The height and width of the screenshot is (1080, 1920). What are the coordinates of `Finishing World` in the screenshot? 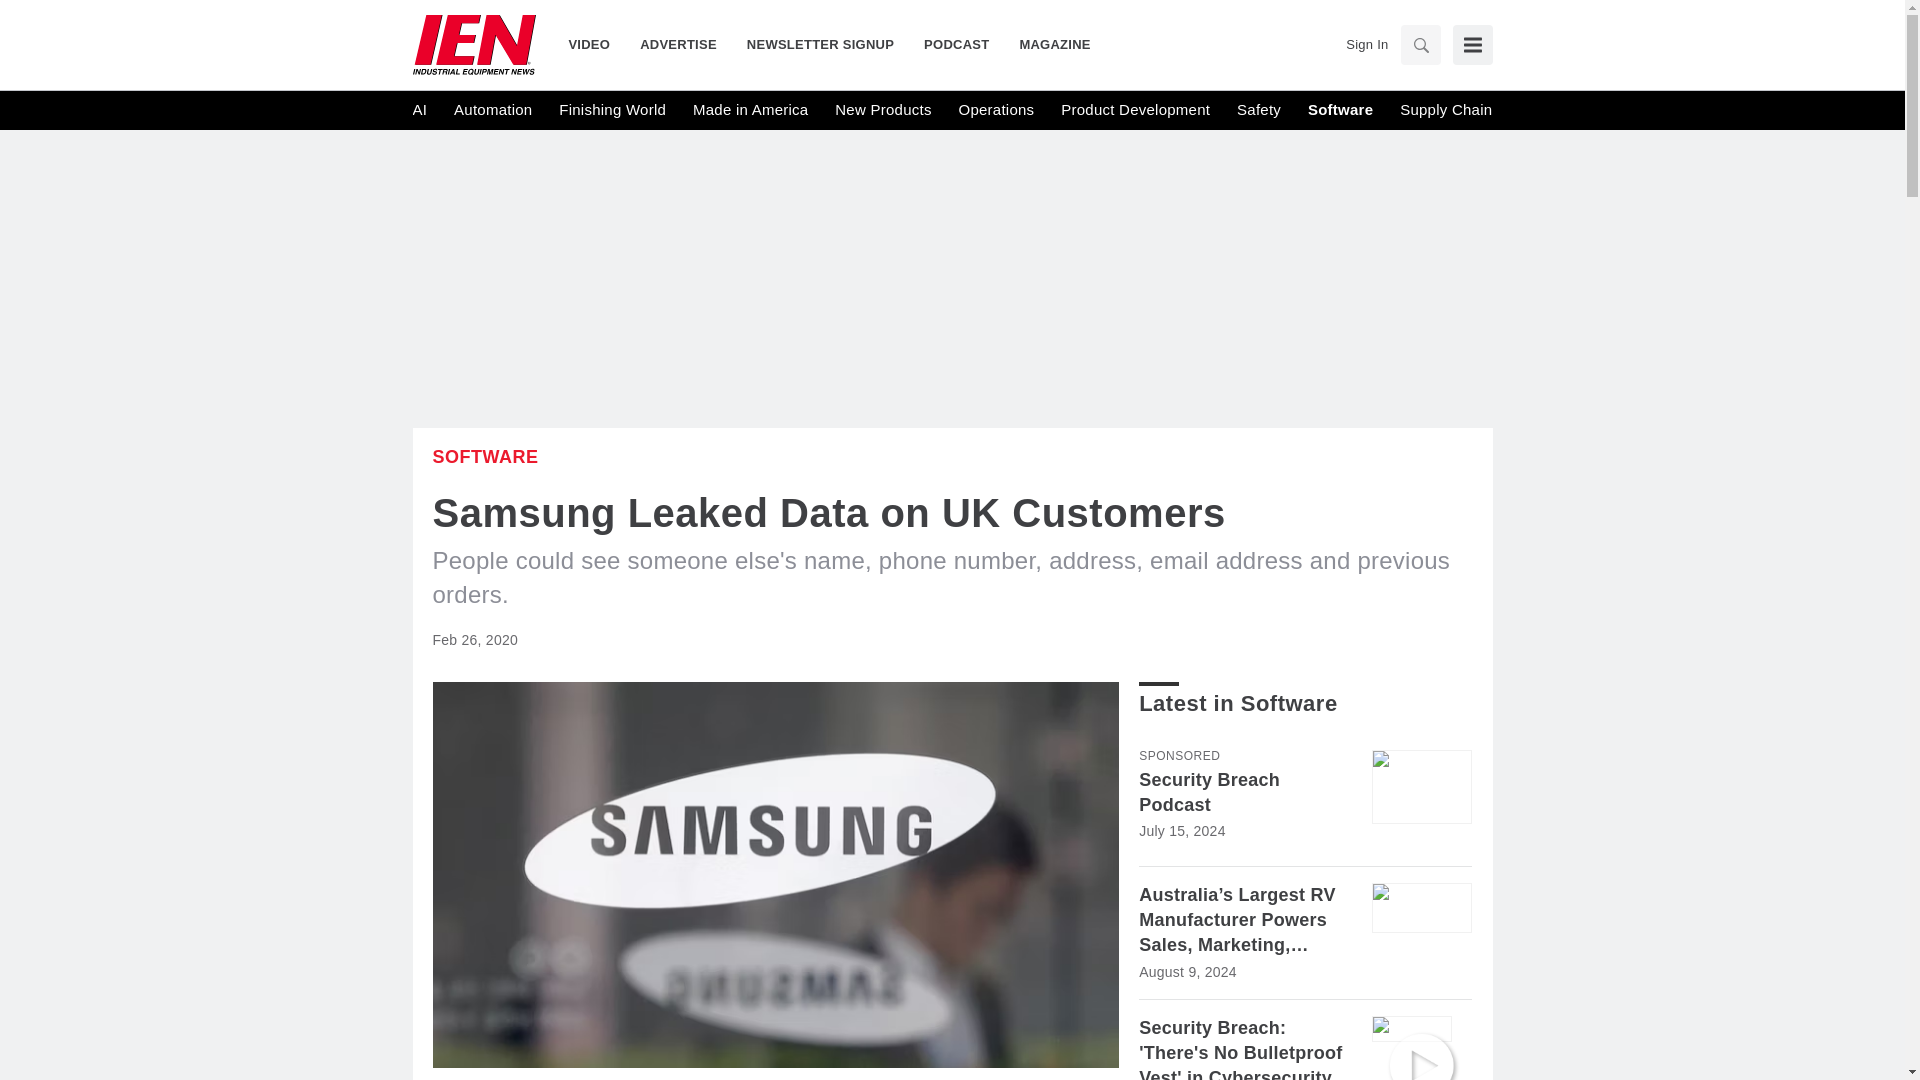 It's located at (612, 110).